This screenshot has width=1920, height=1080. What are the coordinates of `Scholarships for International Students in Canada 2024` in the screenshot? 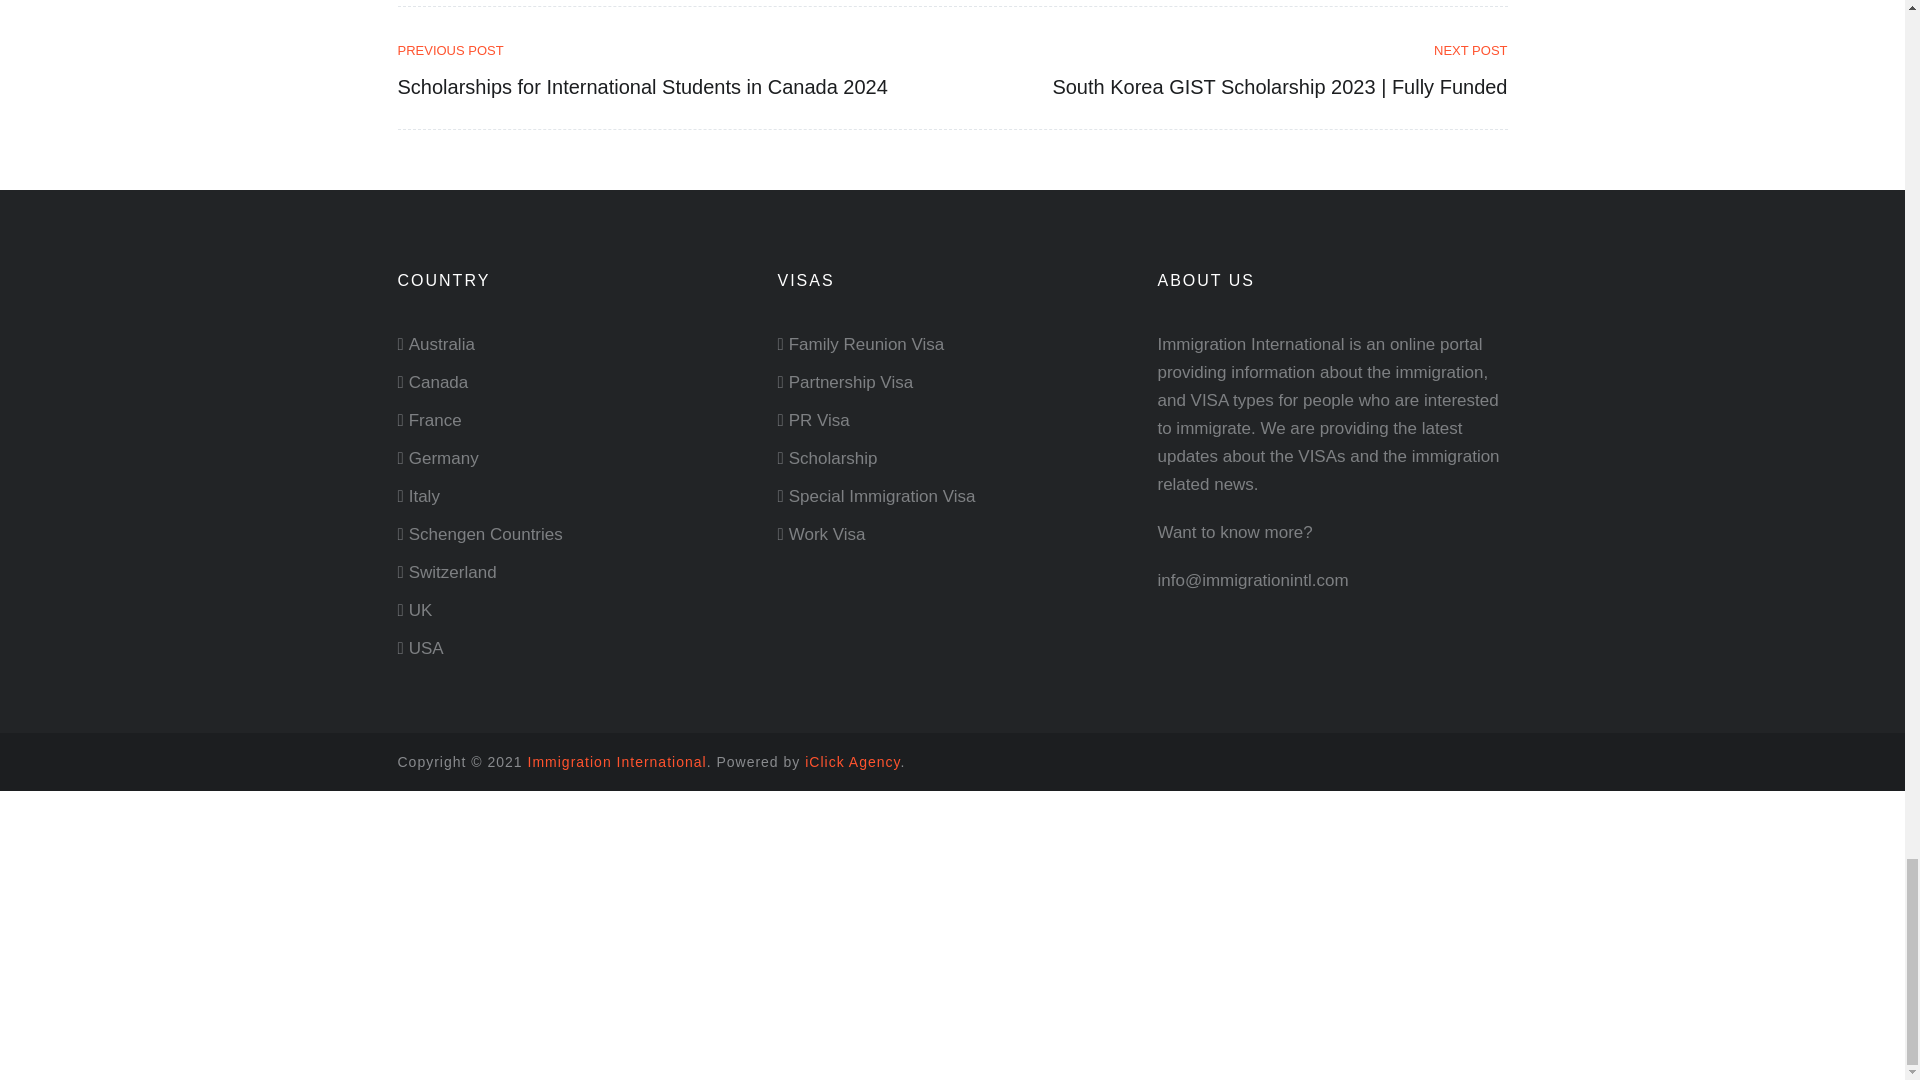 It's located at (668, 50).